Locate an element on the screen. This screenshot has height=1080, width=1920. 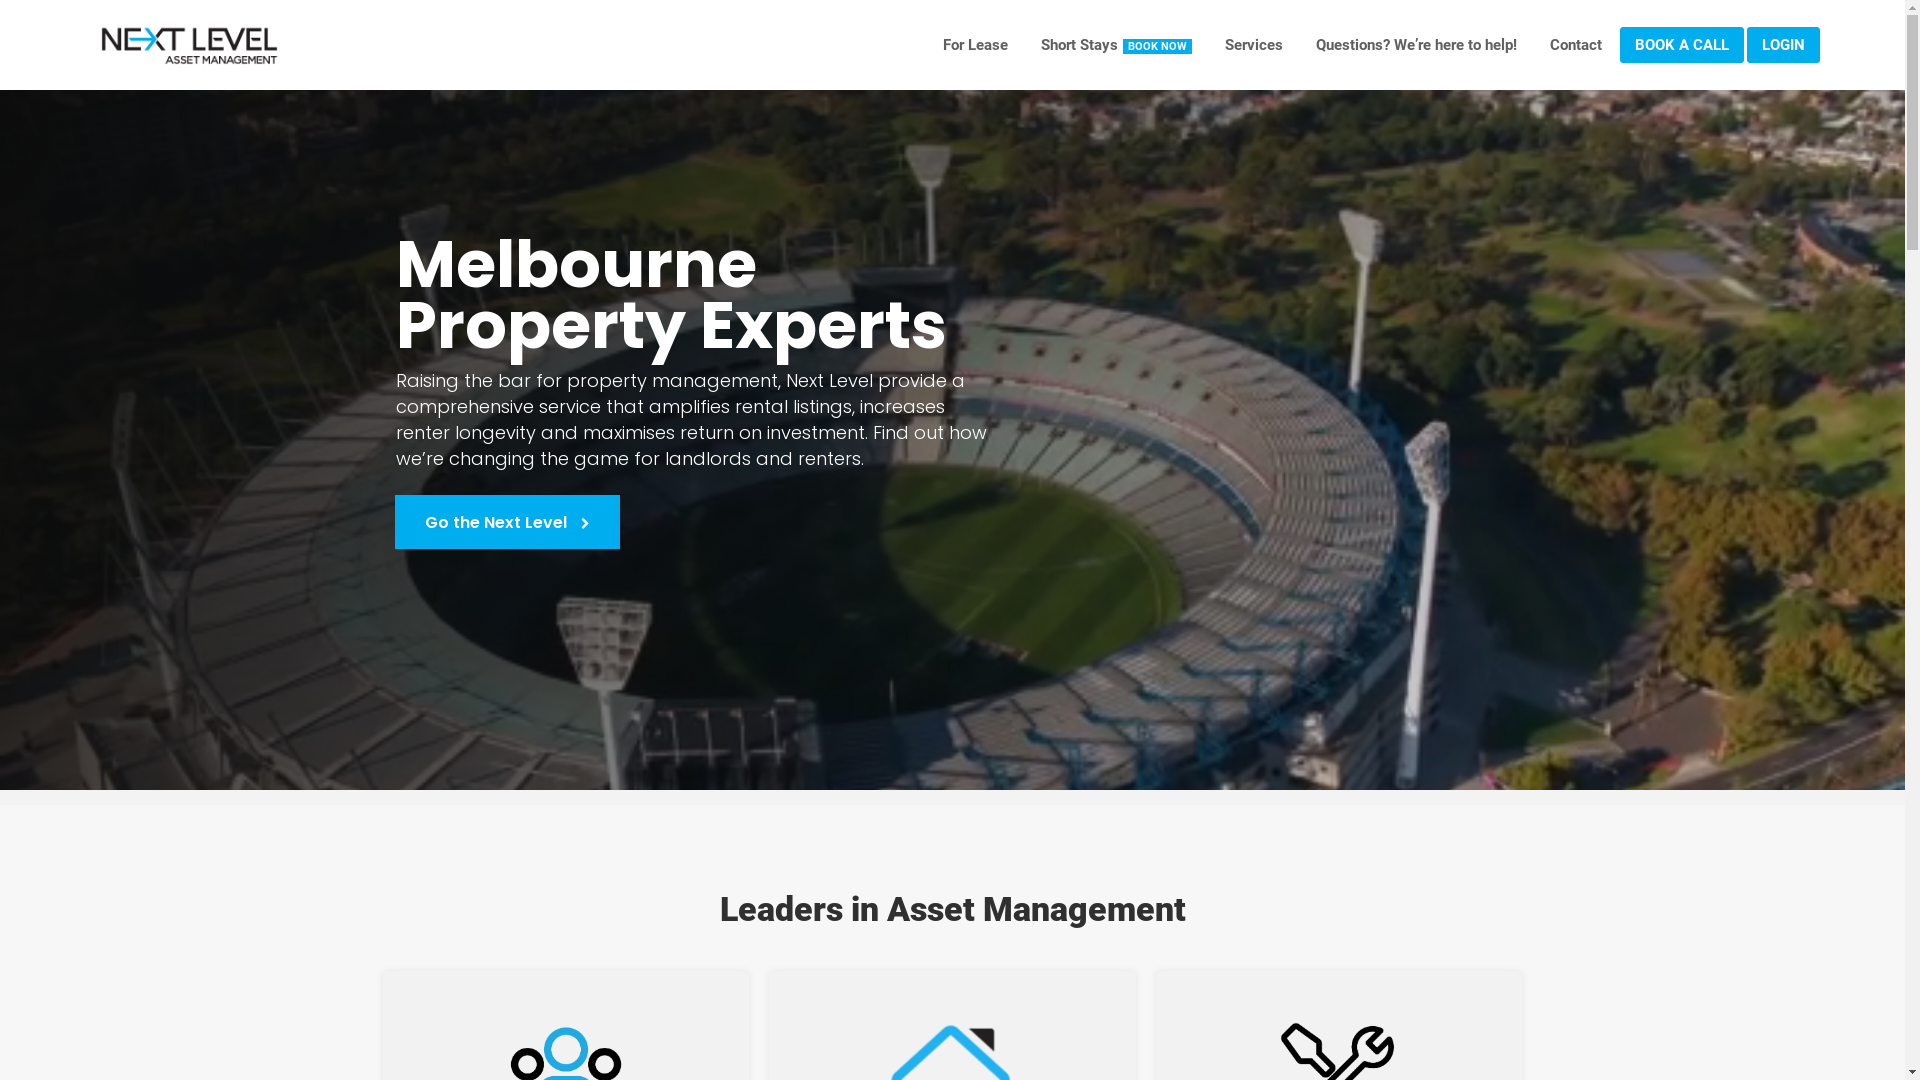
Contact is located at coordinates (1576, 45).